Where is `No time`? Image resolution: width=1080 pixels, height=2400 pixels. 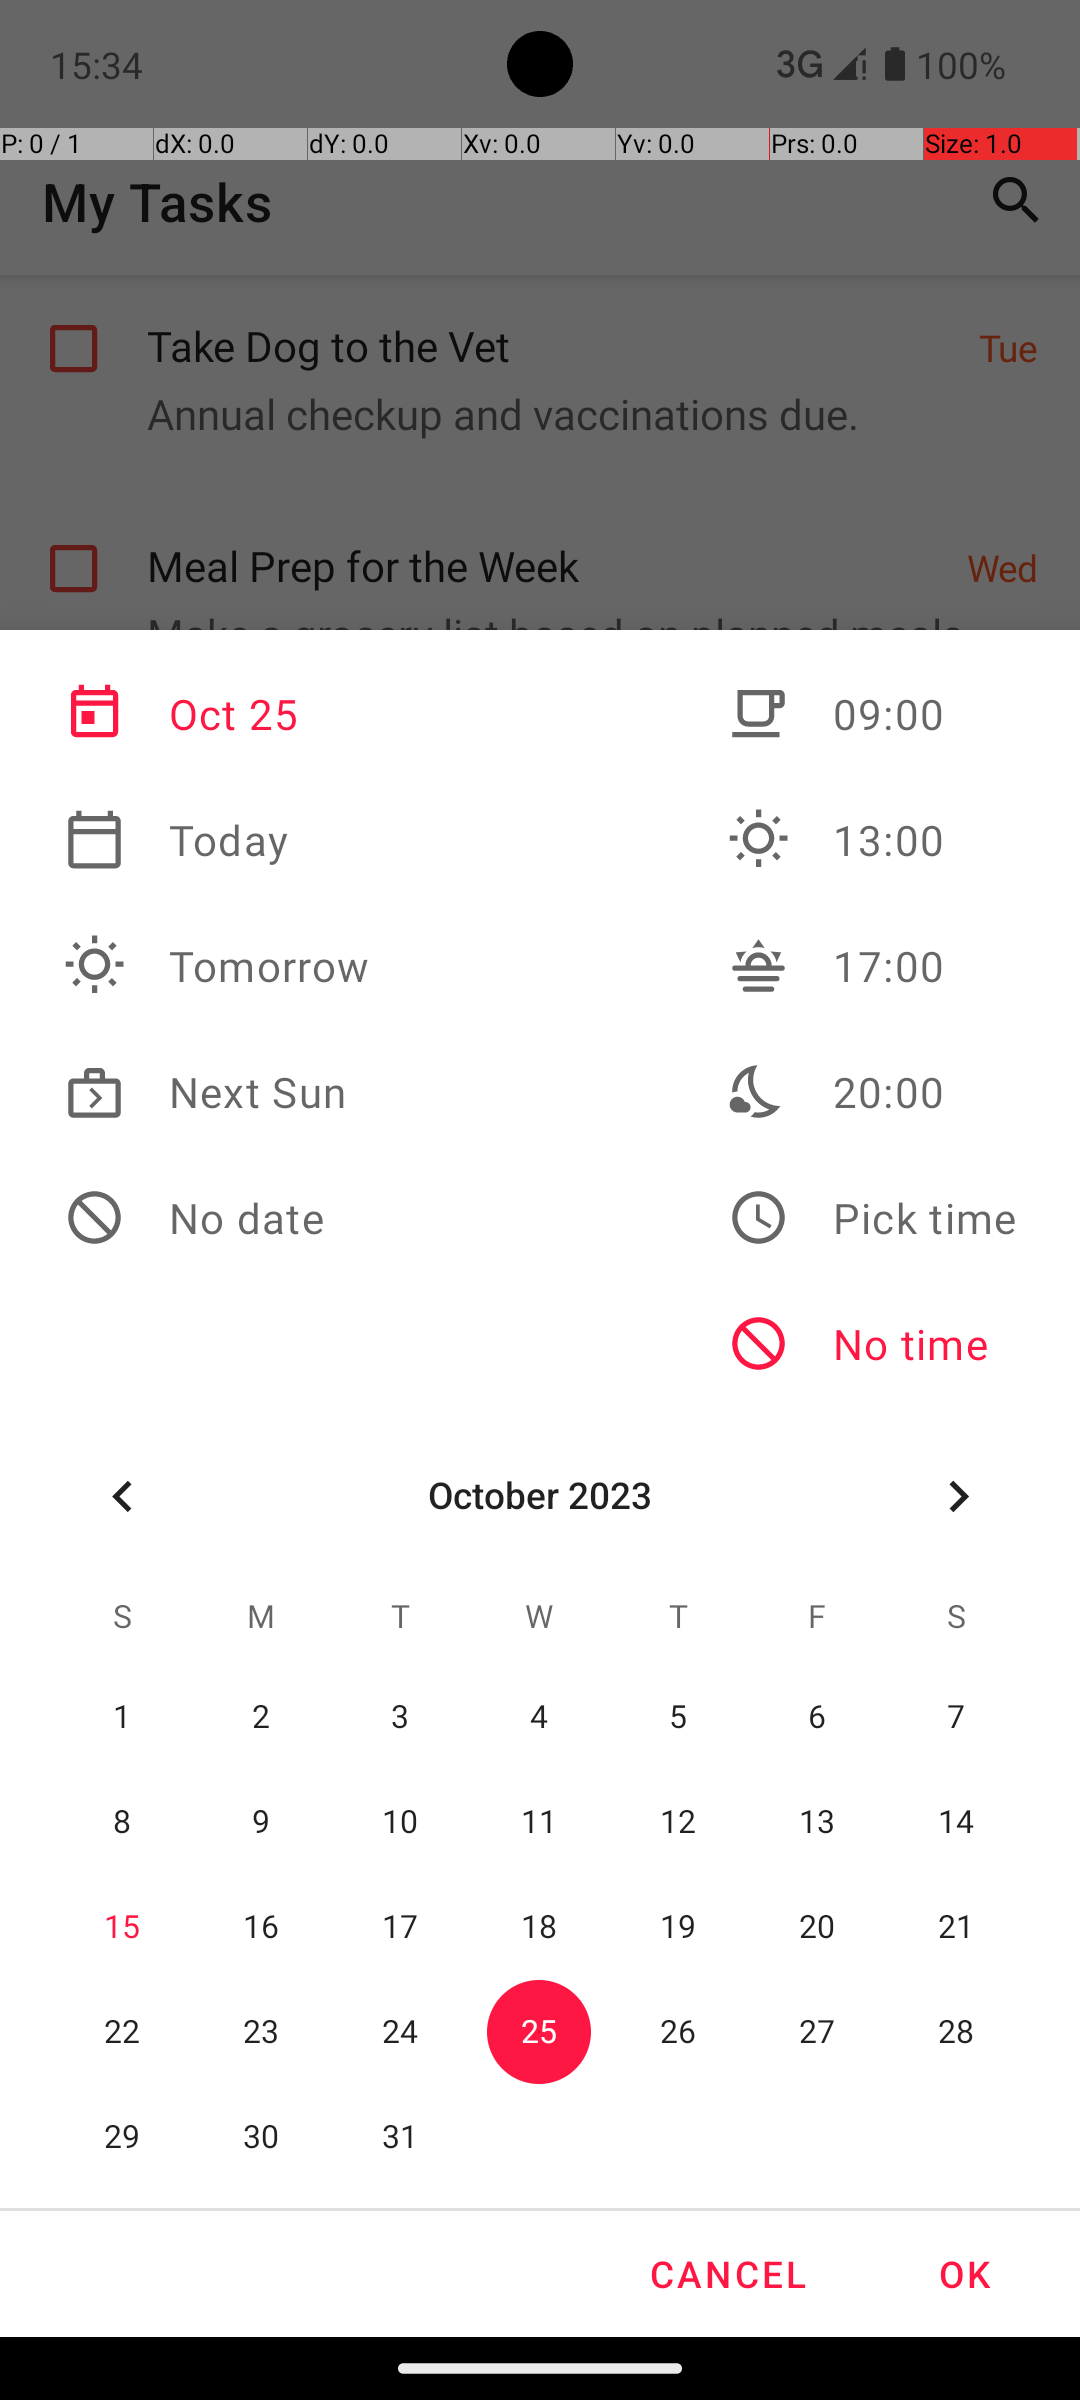
No time is located at coordinates (872, 1344).